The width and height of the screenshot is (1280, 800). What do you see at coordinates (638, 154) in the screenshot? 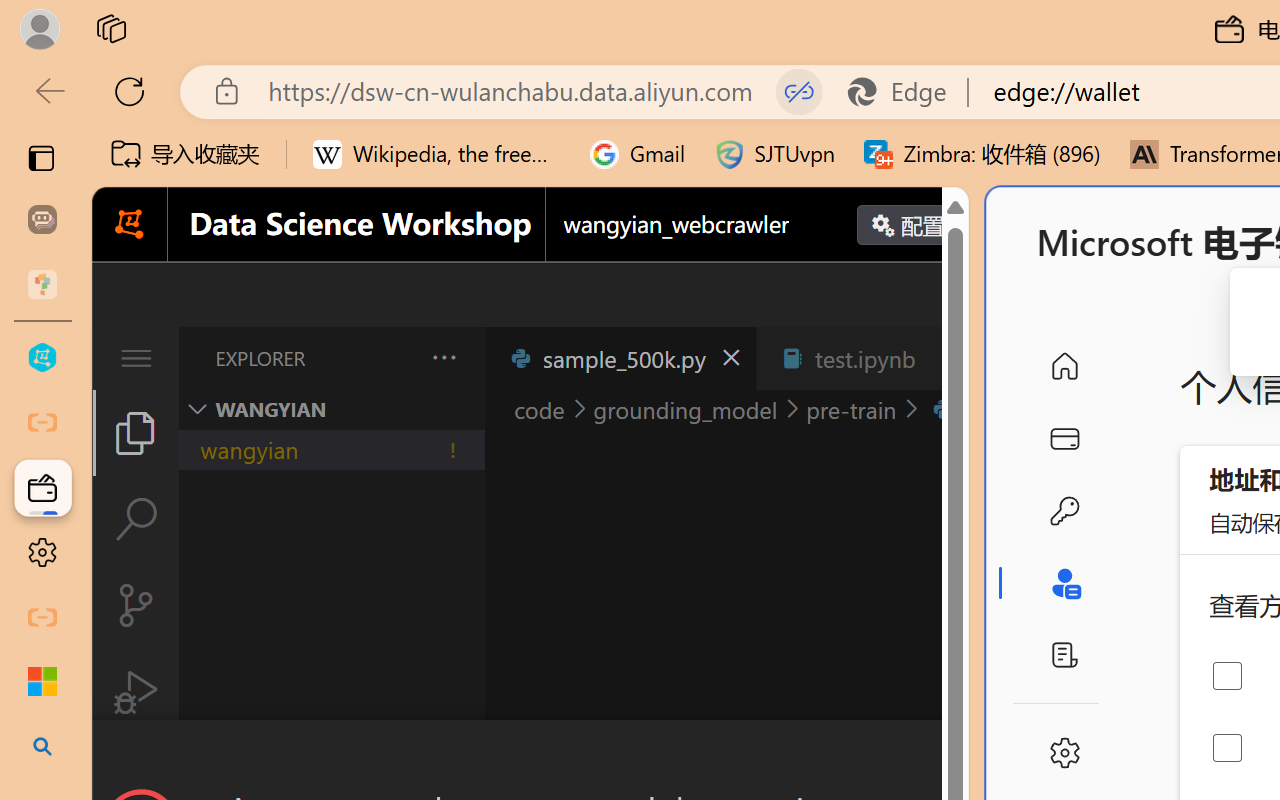
I see `Gmail` at bounding box center [638, 154].